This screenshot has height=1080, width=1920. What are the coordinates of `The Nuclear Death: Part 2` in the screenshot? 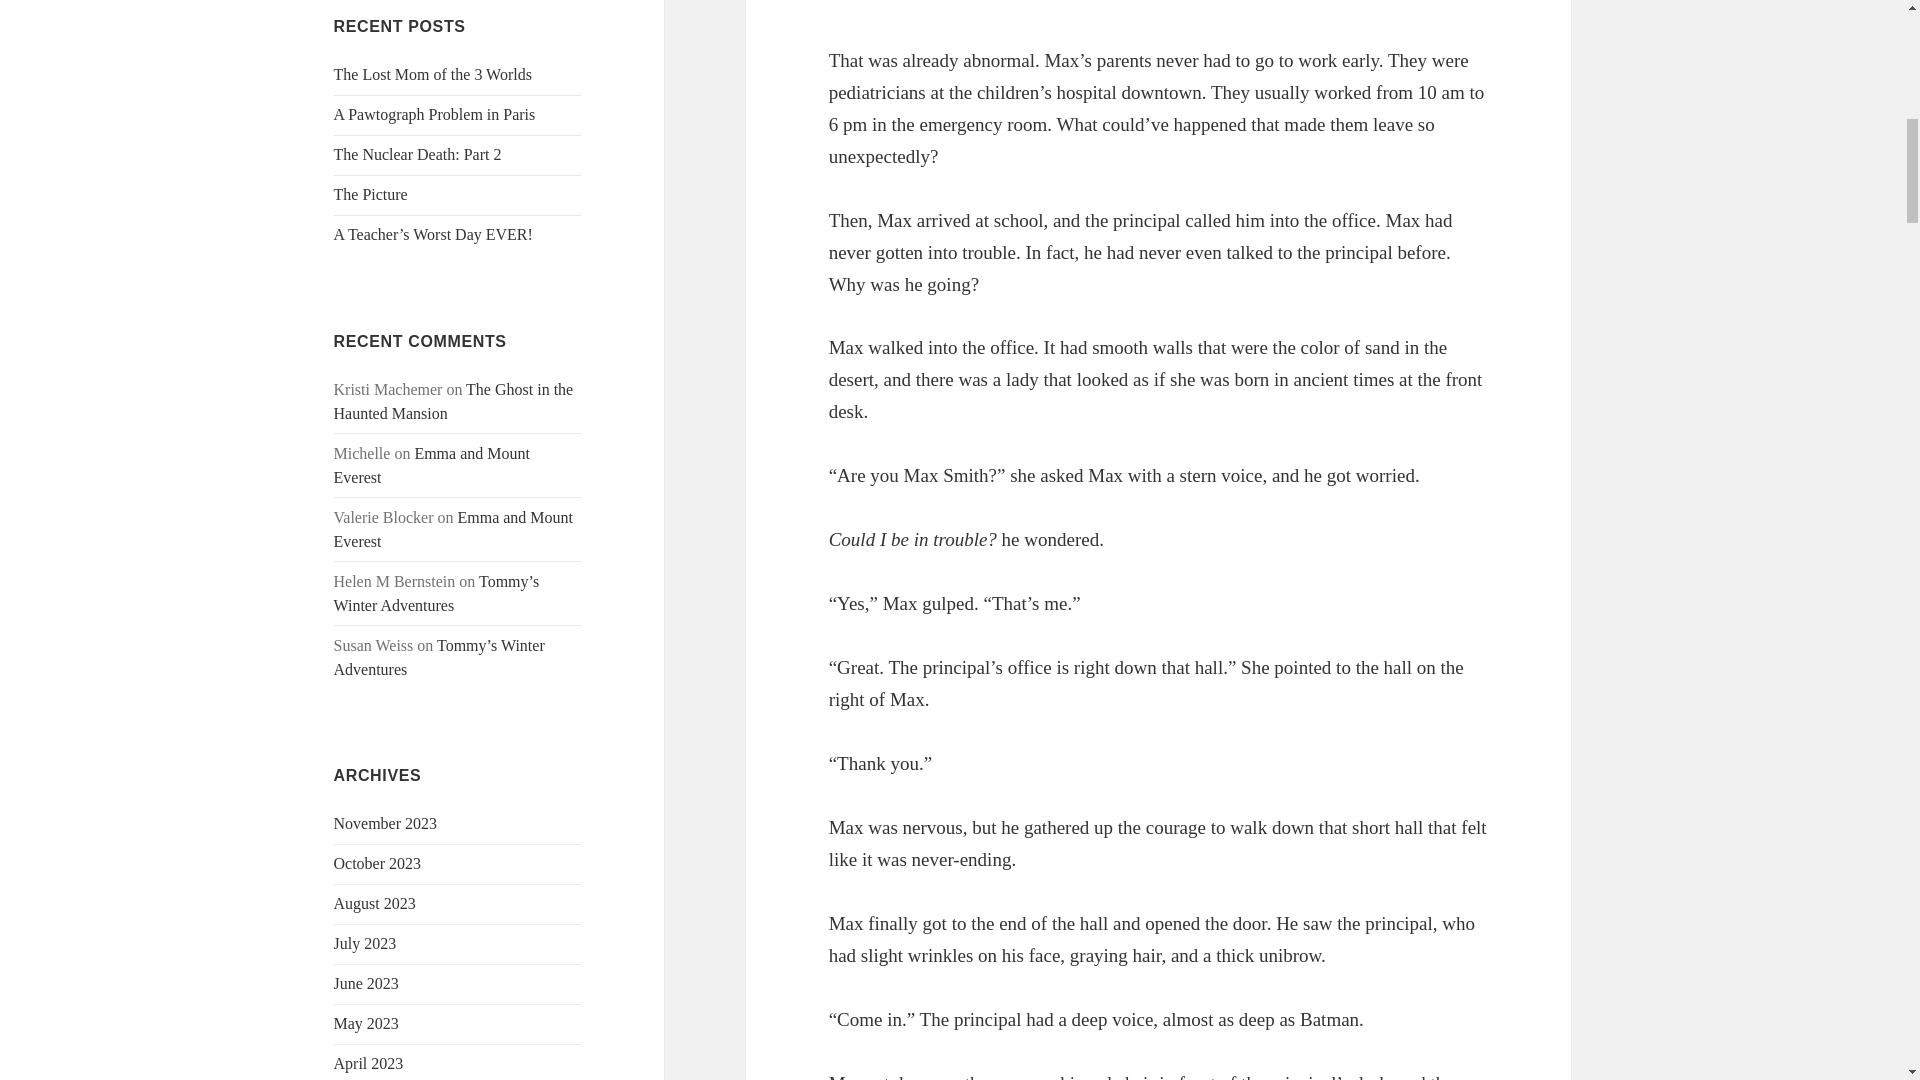 It's located at (418, 154).